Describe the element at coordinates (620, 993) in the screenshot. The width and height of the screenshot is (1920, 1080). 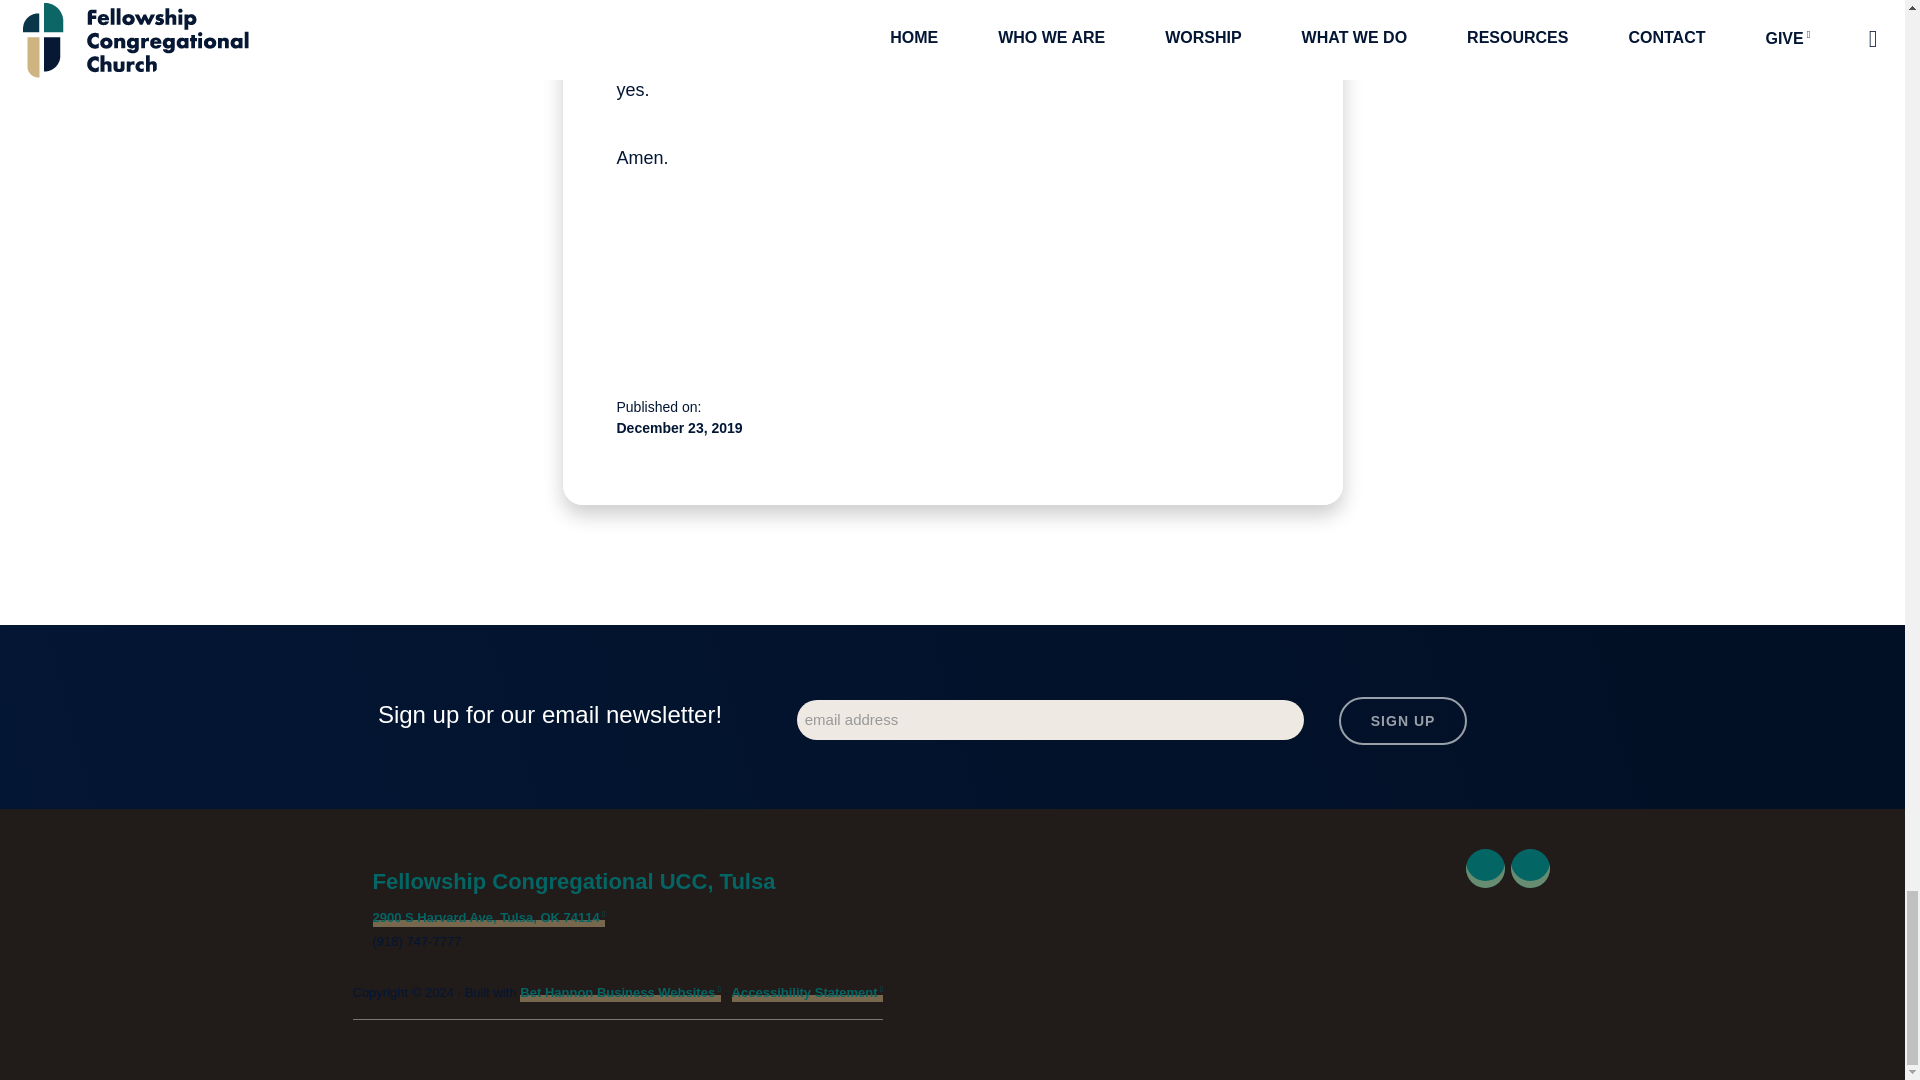
I see `Bet Hannon Business Websites` at that location.